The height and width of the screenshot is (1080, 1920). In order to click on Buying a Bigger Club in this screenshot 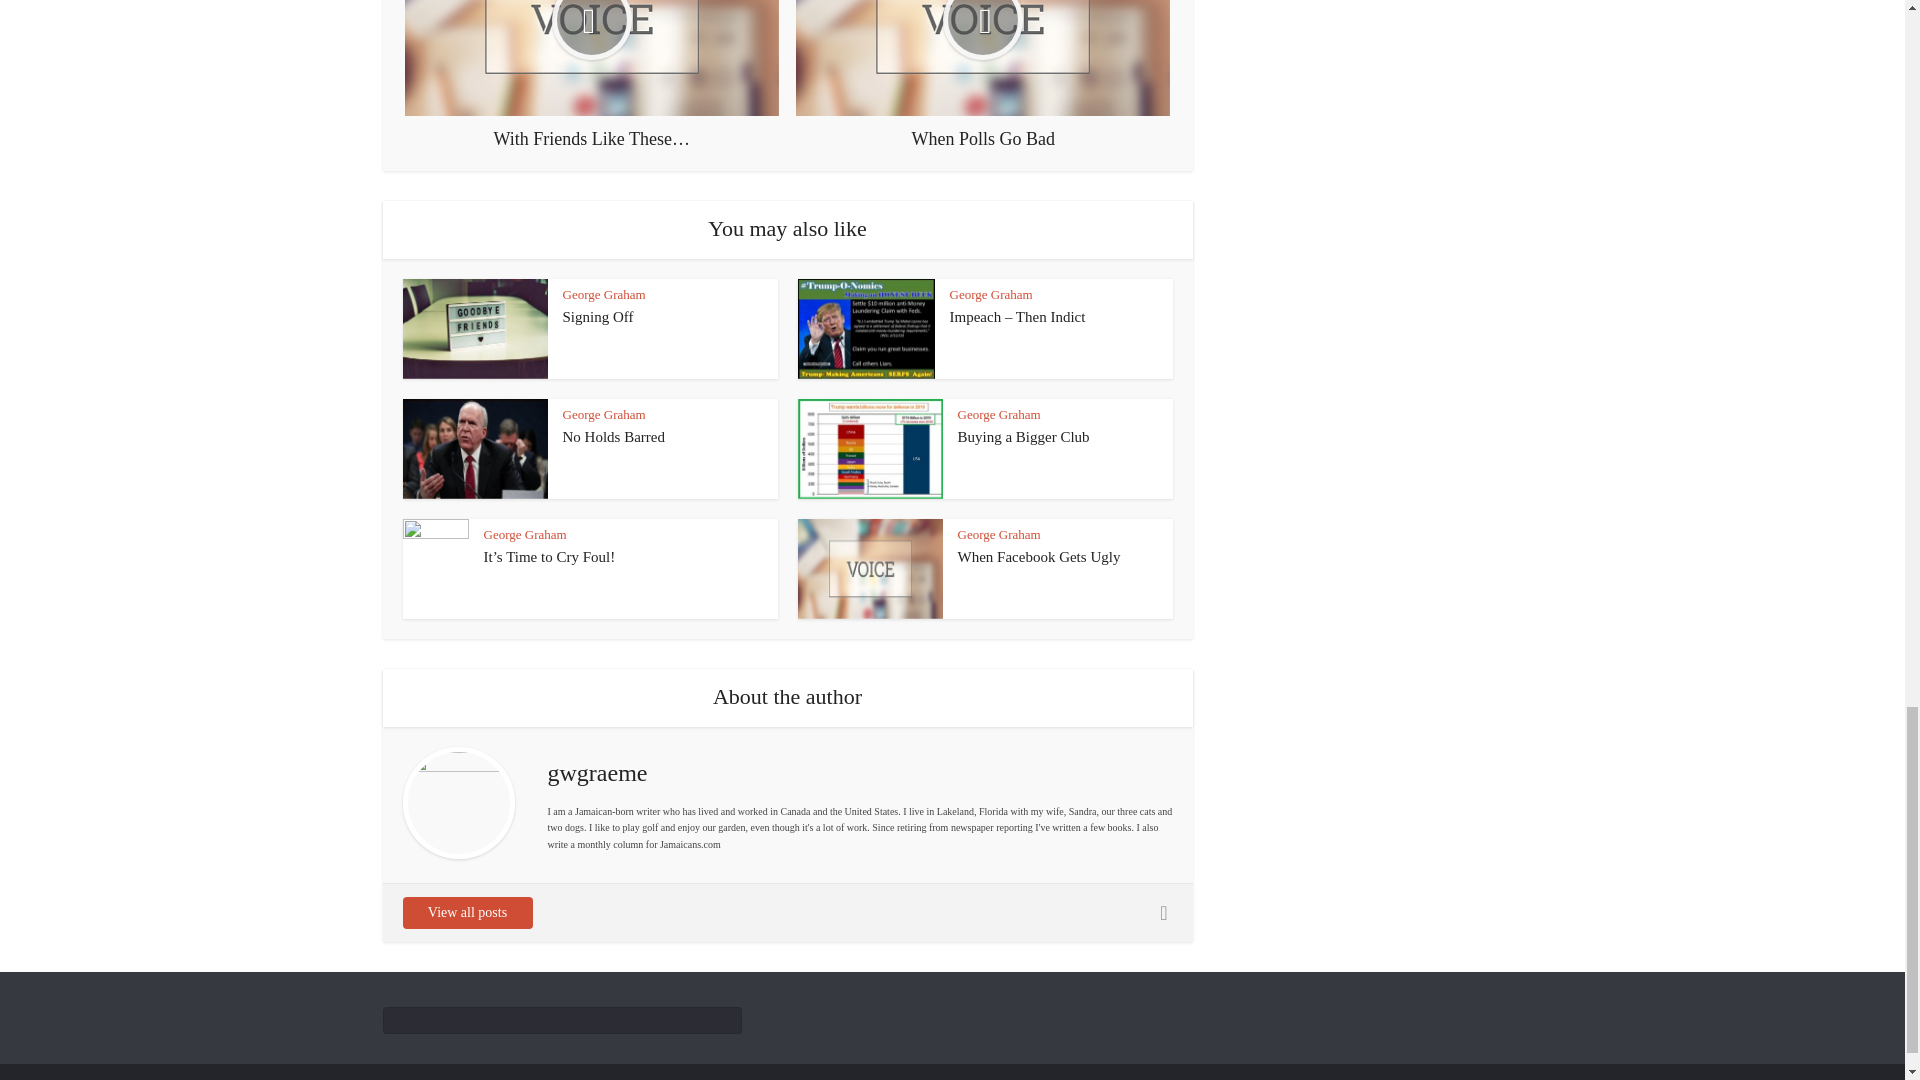, I will do `click(1024, 436)`.